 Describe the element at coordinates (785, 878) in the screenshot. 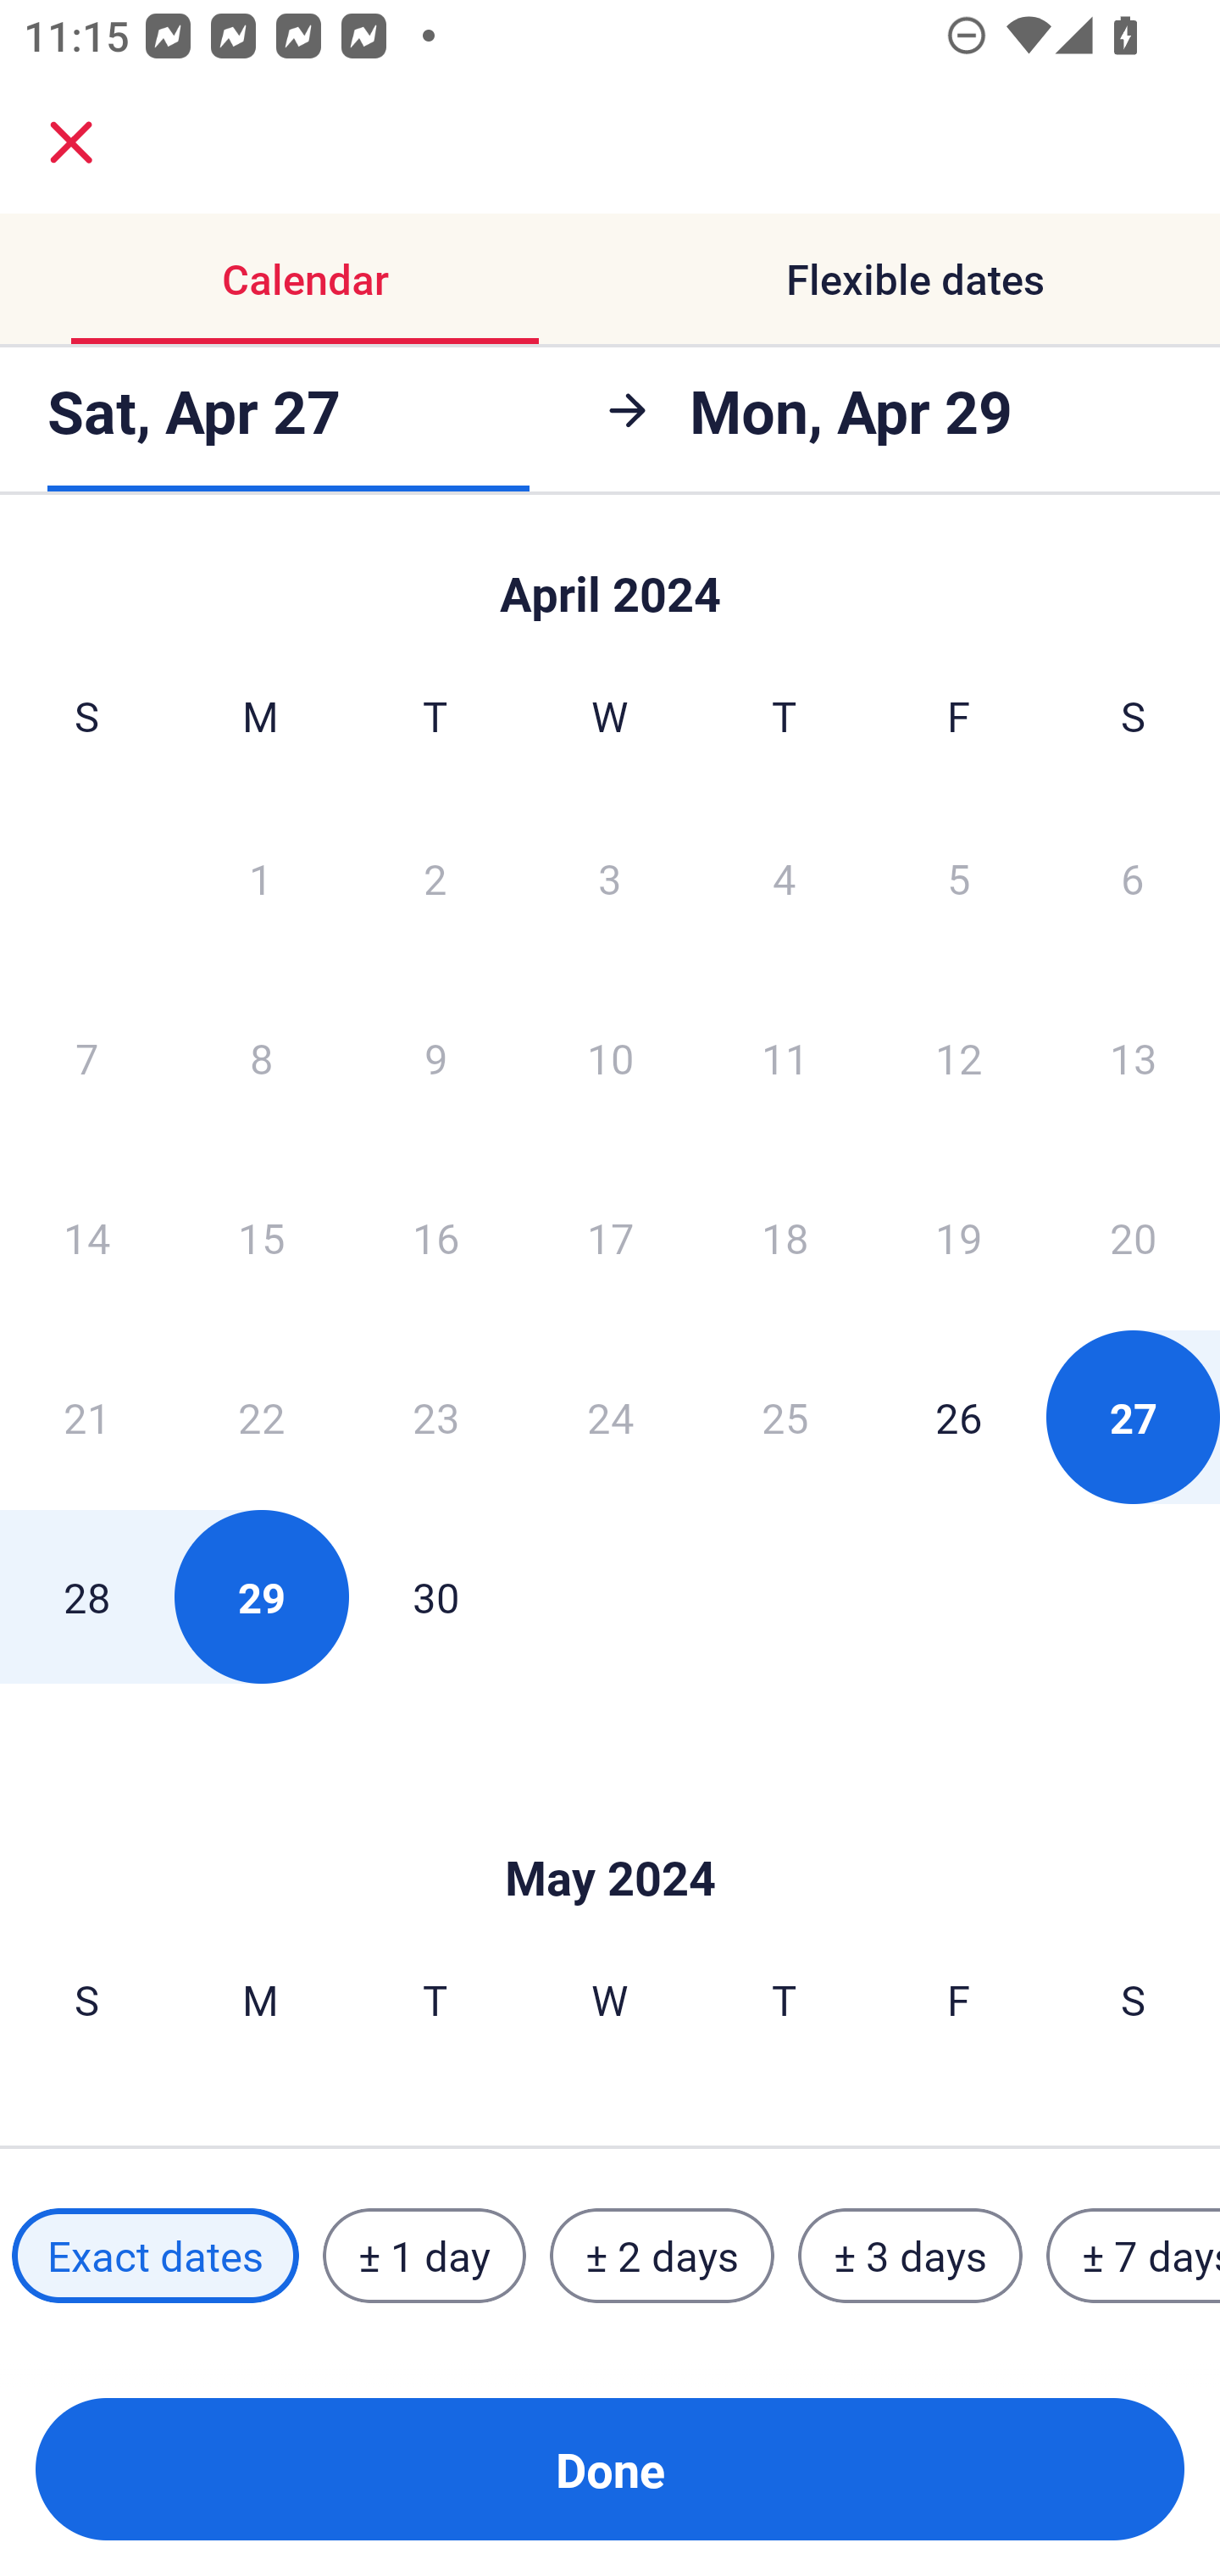

I see `4 Thursday, April 4, 2024` at that location.